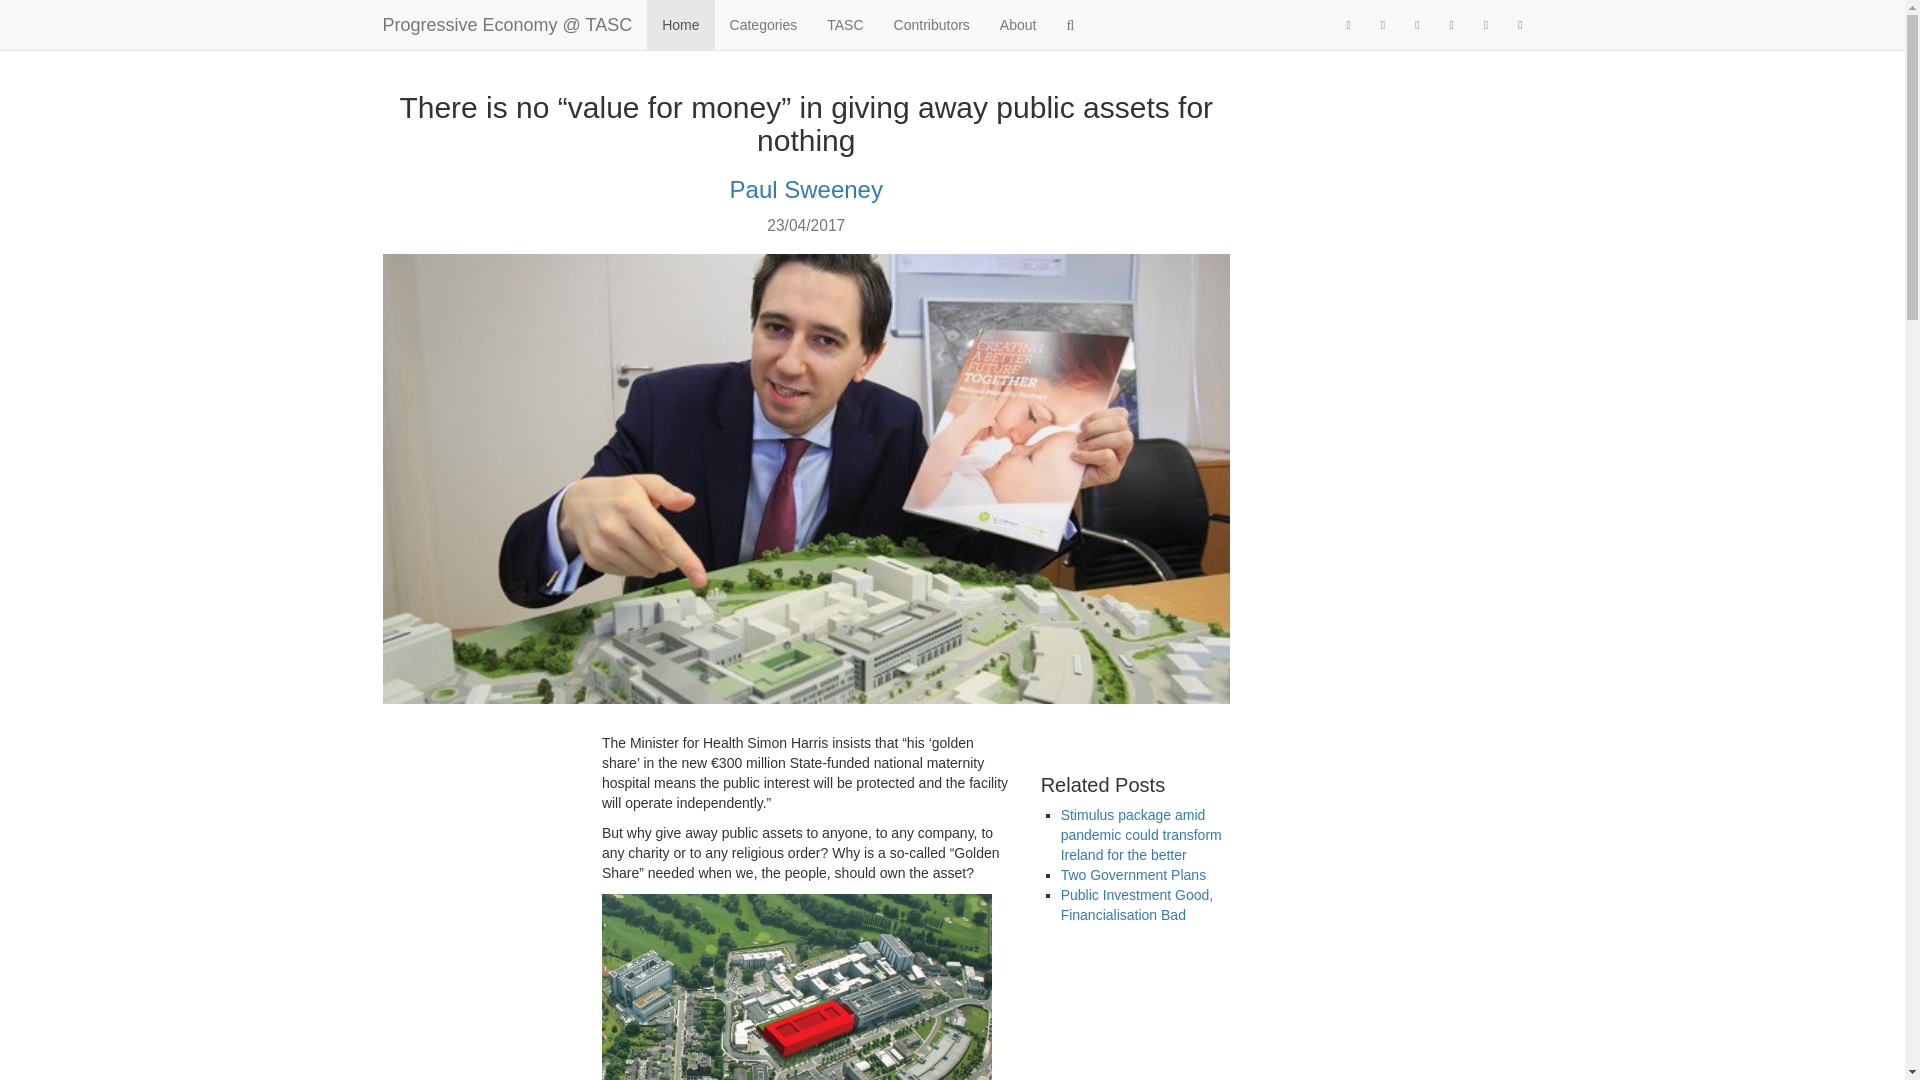 The height and width of the screenshot is (1080, 1920). I want to click on Two Government Plans, so click(1134, 875).